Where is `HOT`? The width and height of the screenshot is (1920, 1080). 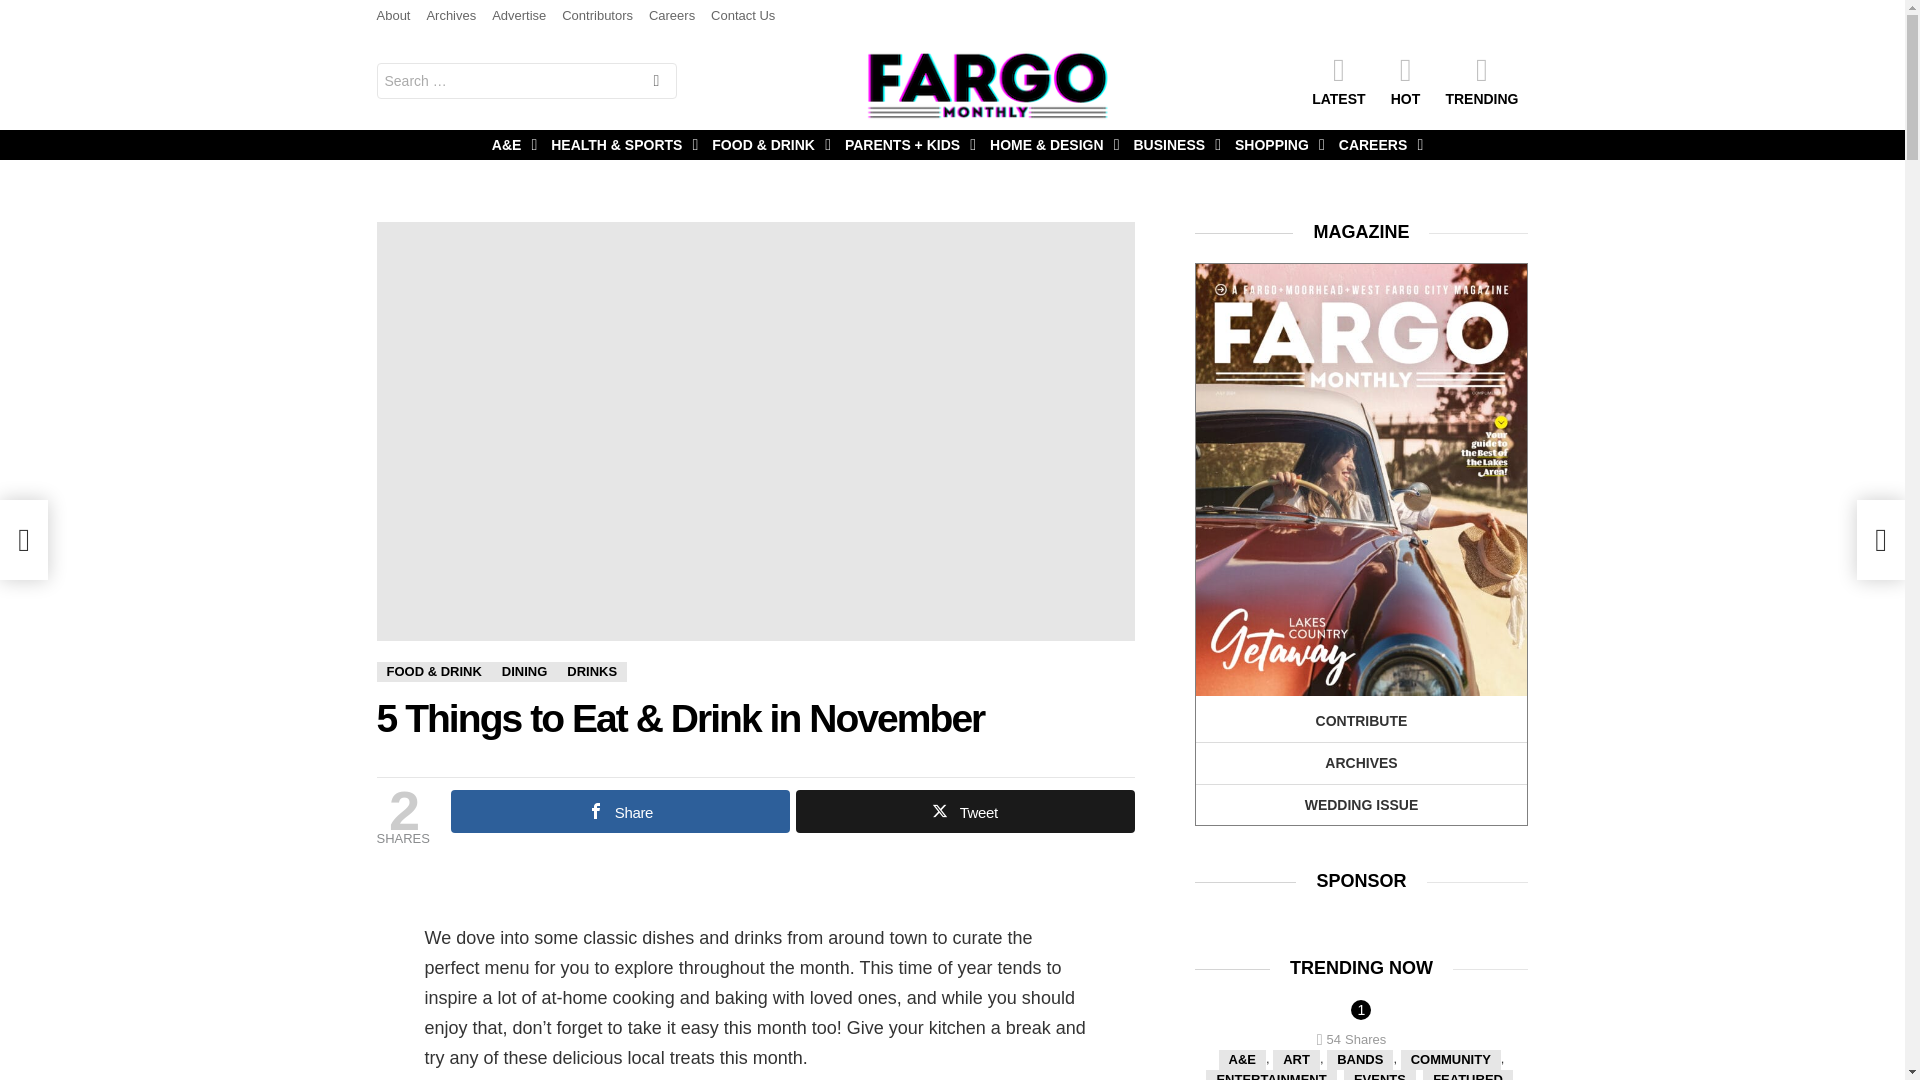
HOT is located at coordinates (1404, 81).